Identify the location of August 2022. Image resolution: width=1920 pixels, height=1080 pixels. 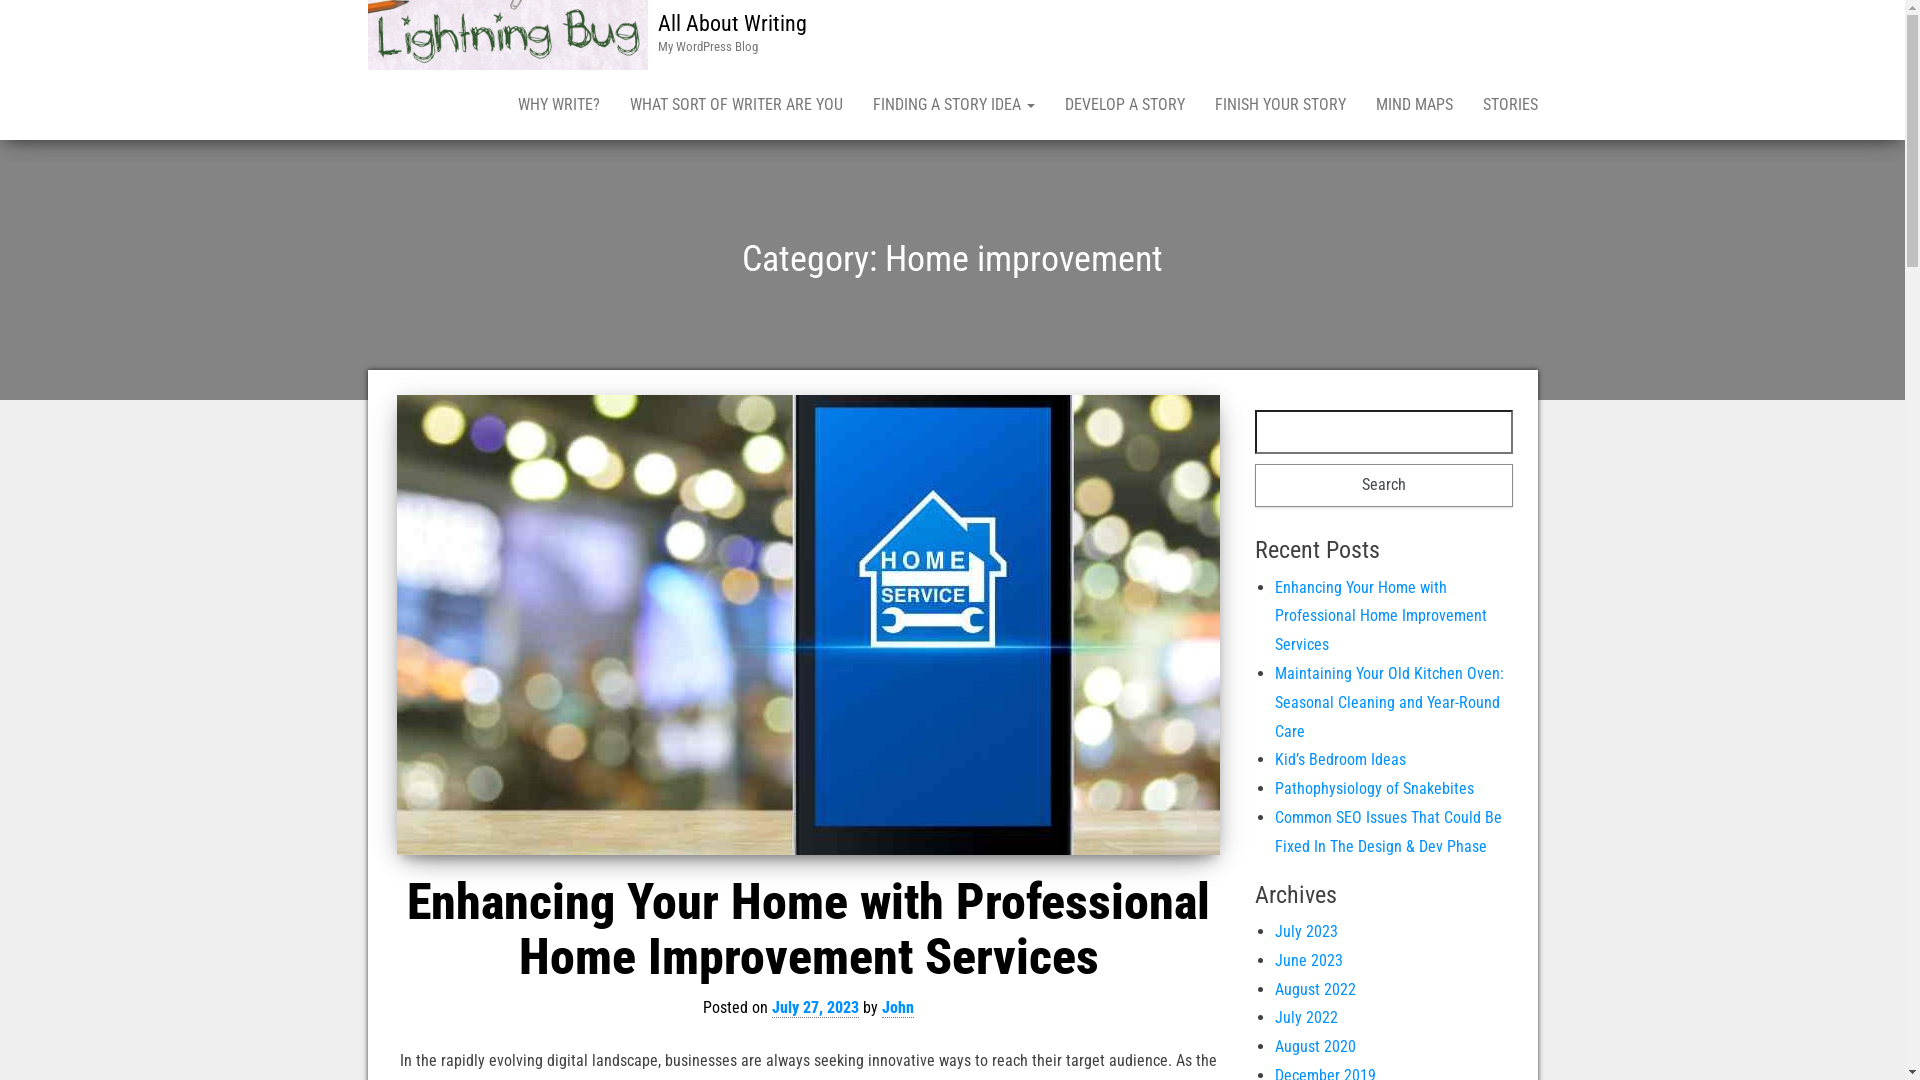
(1316, 990).